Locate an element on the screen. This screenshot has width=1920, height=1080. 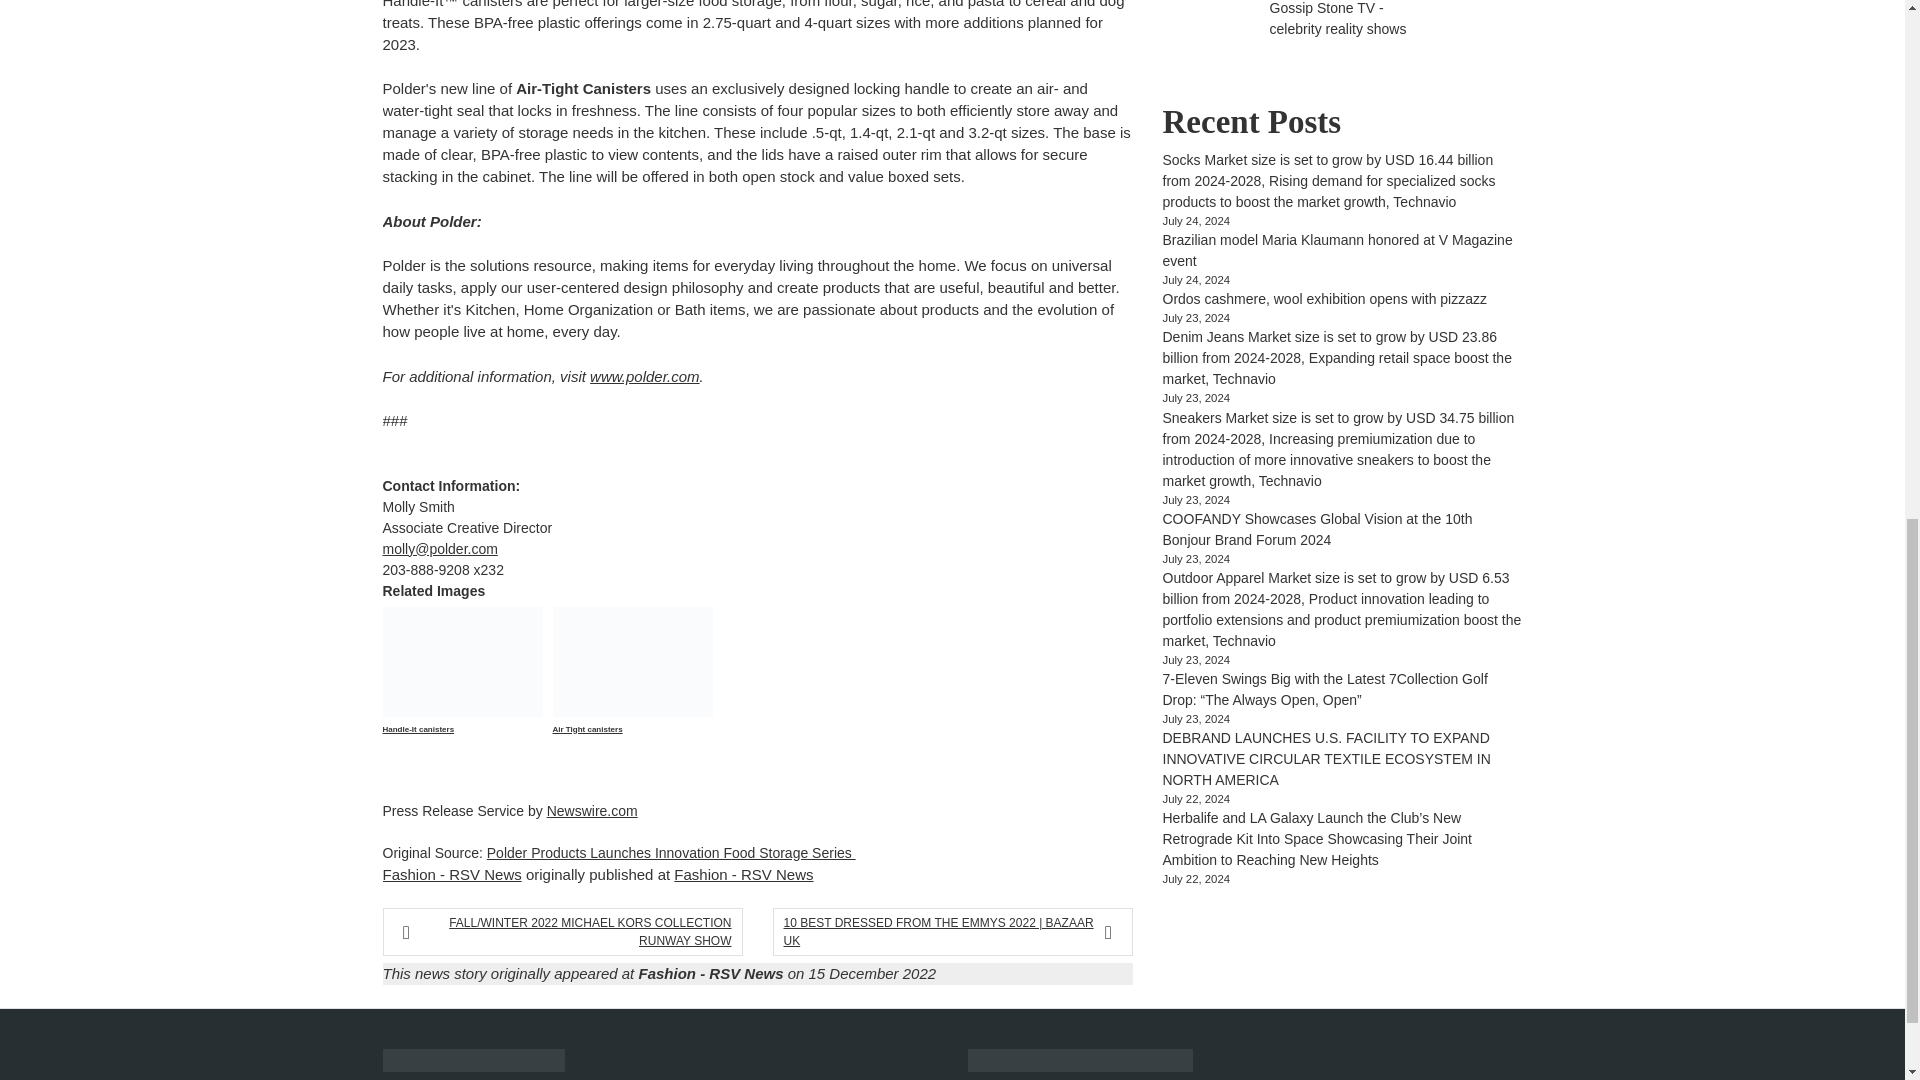
Fashion - RSV News is located at coordinates (451, 874).